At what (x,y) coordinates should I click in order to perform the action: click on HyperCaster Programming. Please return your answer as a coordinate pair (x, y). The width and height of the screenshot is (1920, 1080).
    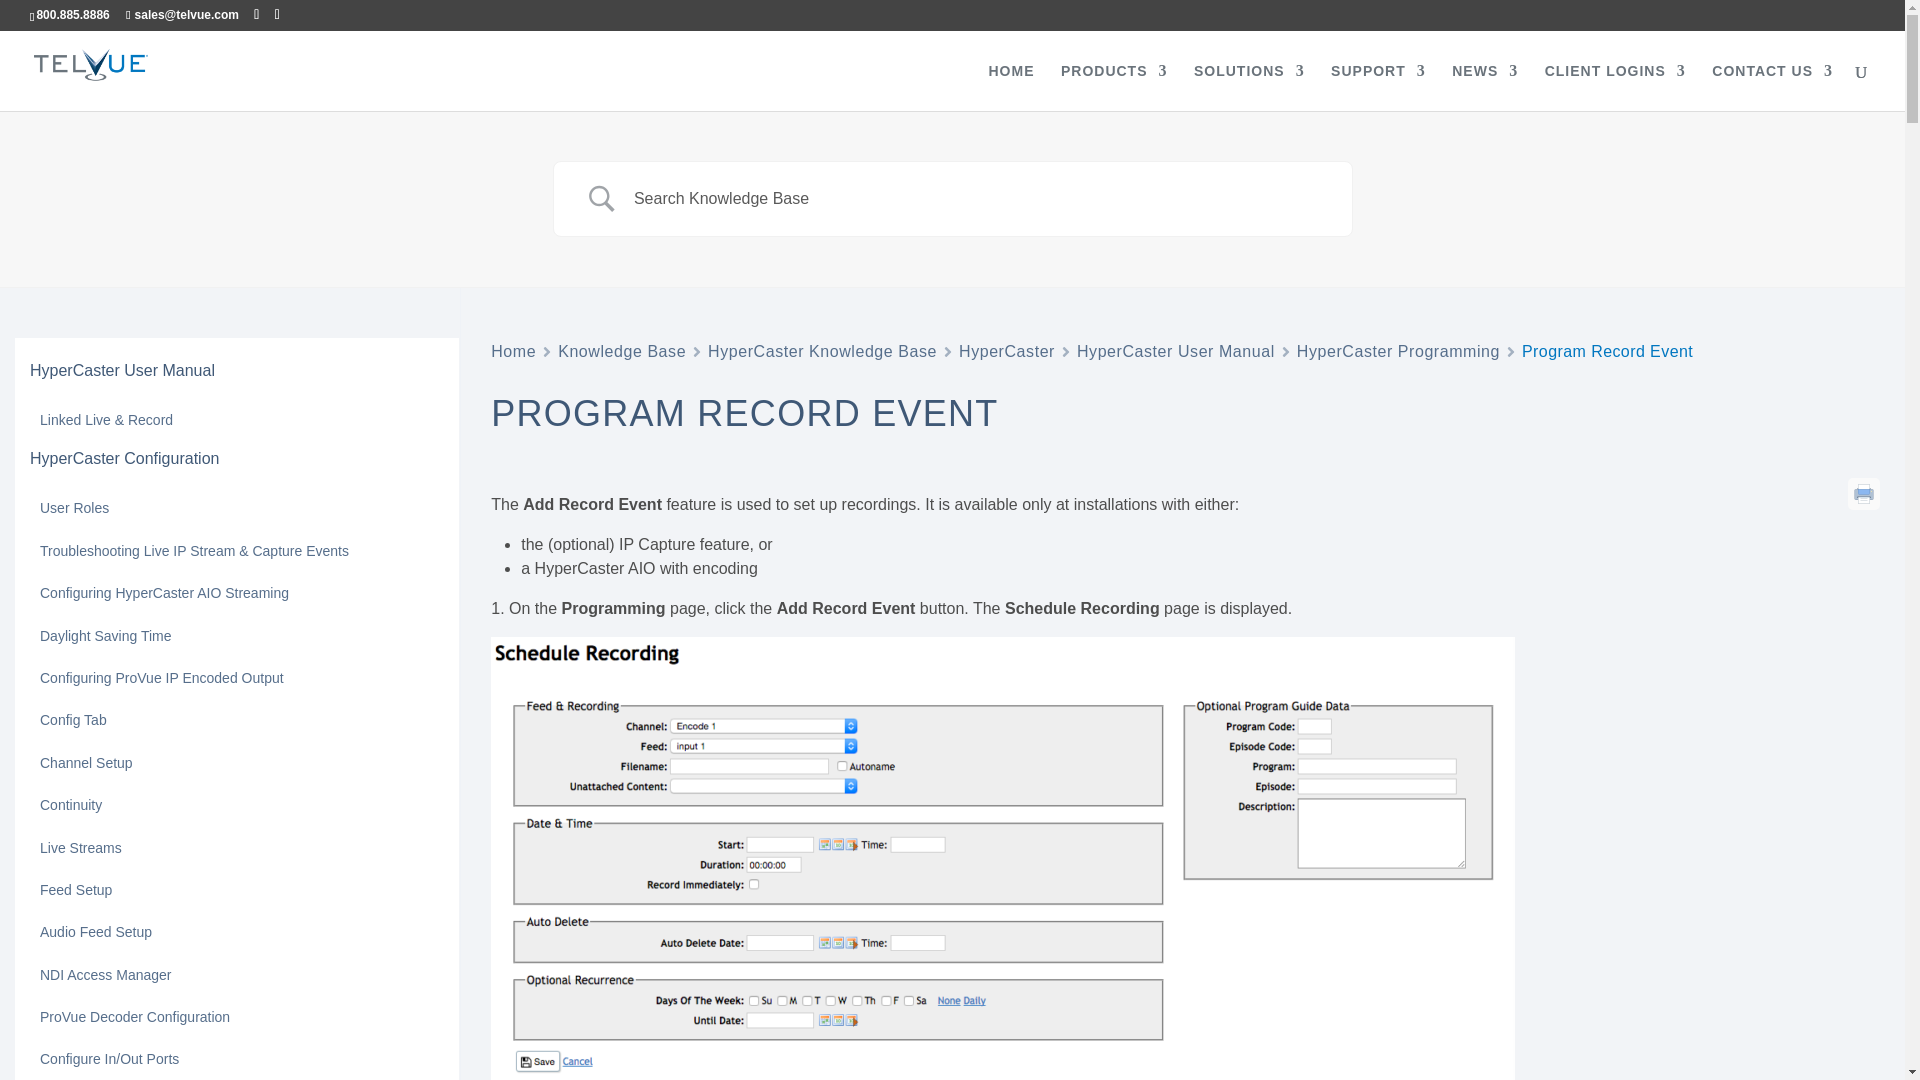
    Looking at the image, I should click on (1398, 352).